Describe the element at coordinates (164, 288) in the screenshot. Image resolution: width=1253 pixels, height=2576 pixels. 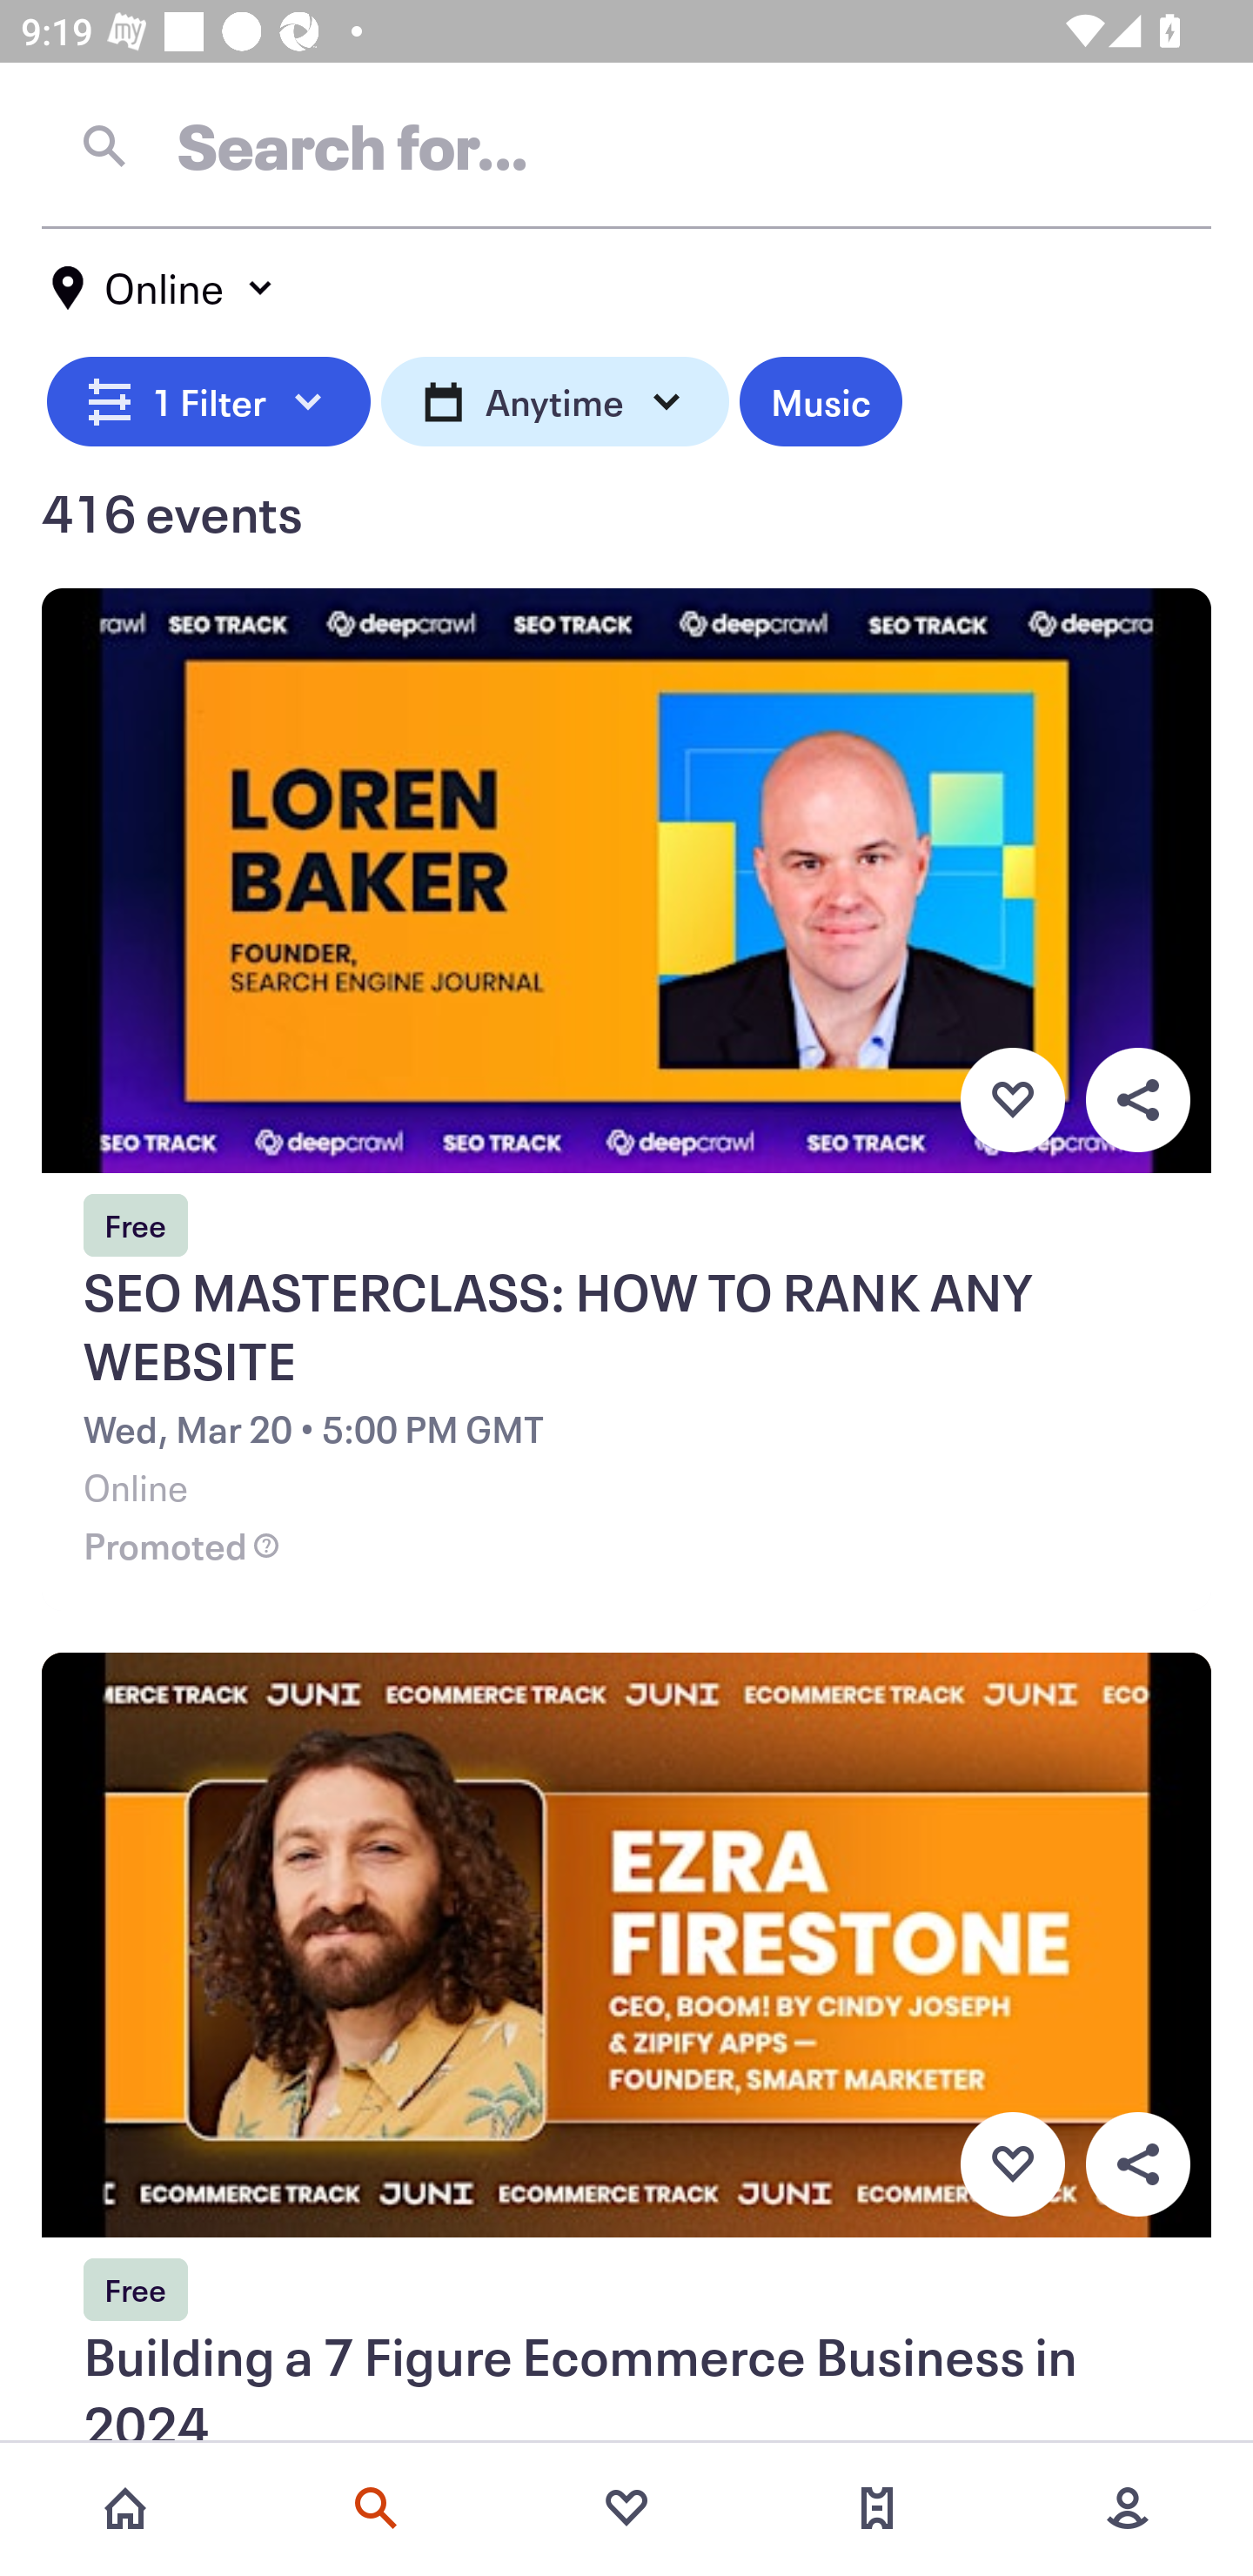
I see `Online` at that location.